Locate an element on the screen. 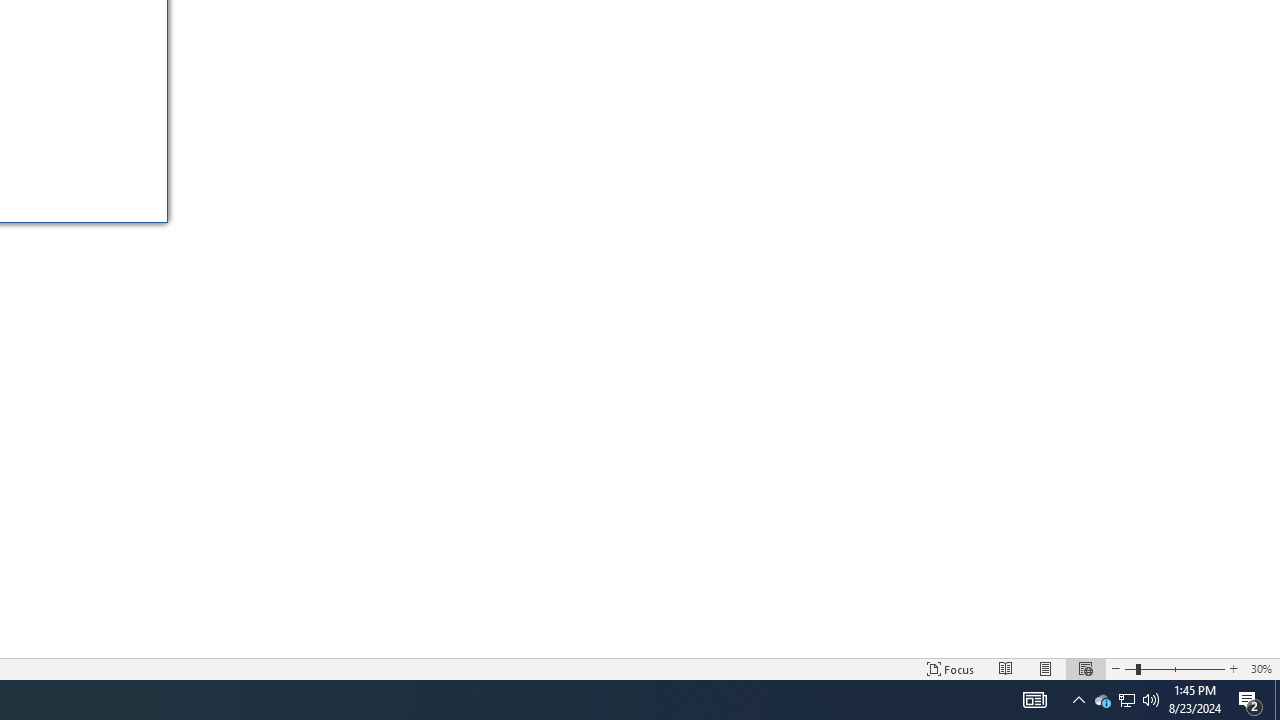 The width and height of the screenshot is (1280, 720). User Promoted Notification Area is located at coordinates (1126, 700).